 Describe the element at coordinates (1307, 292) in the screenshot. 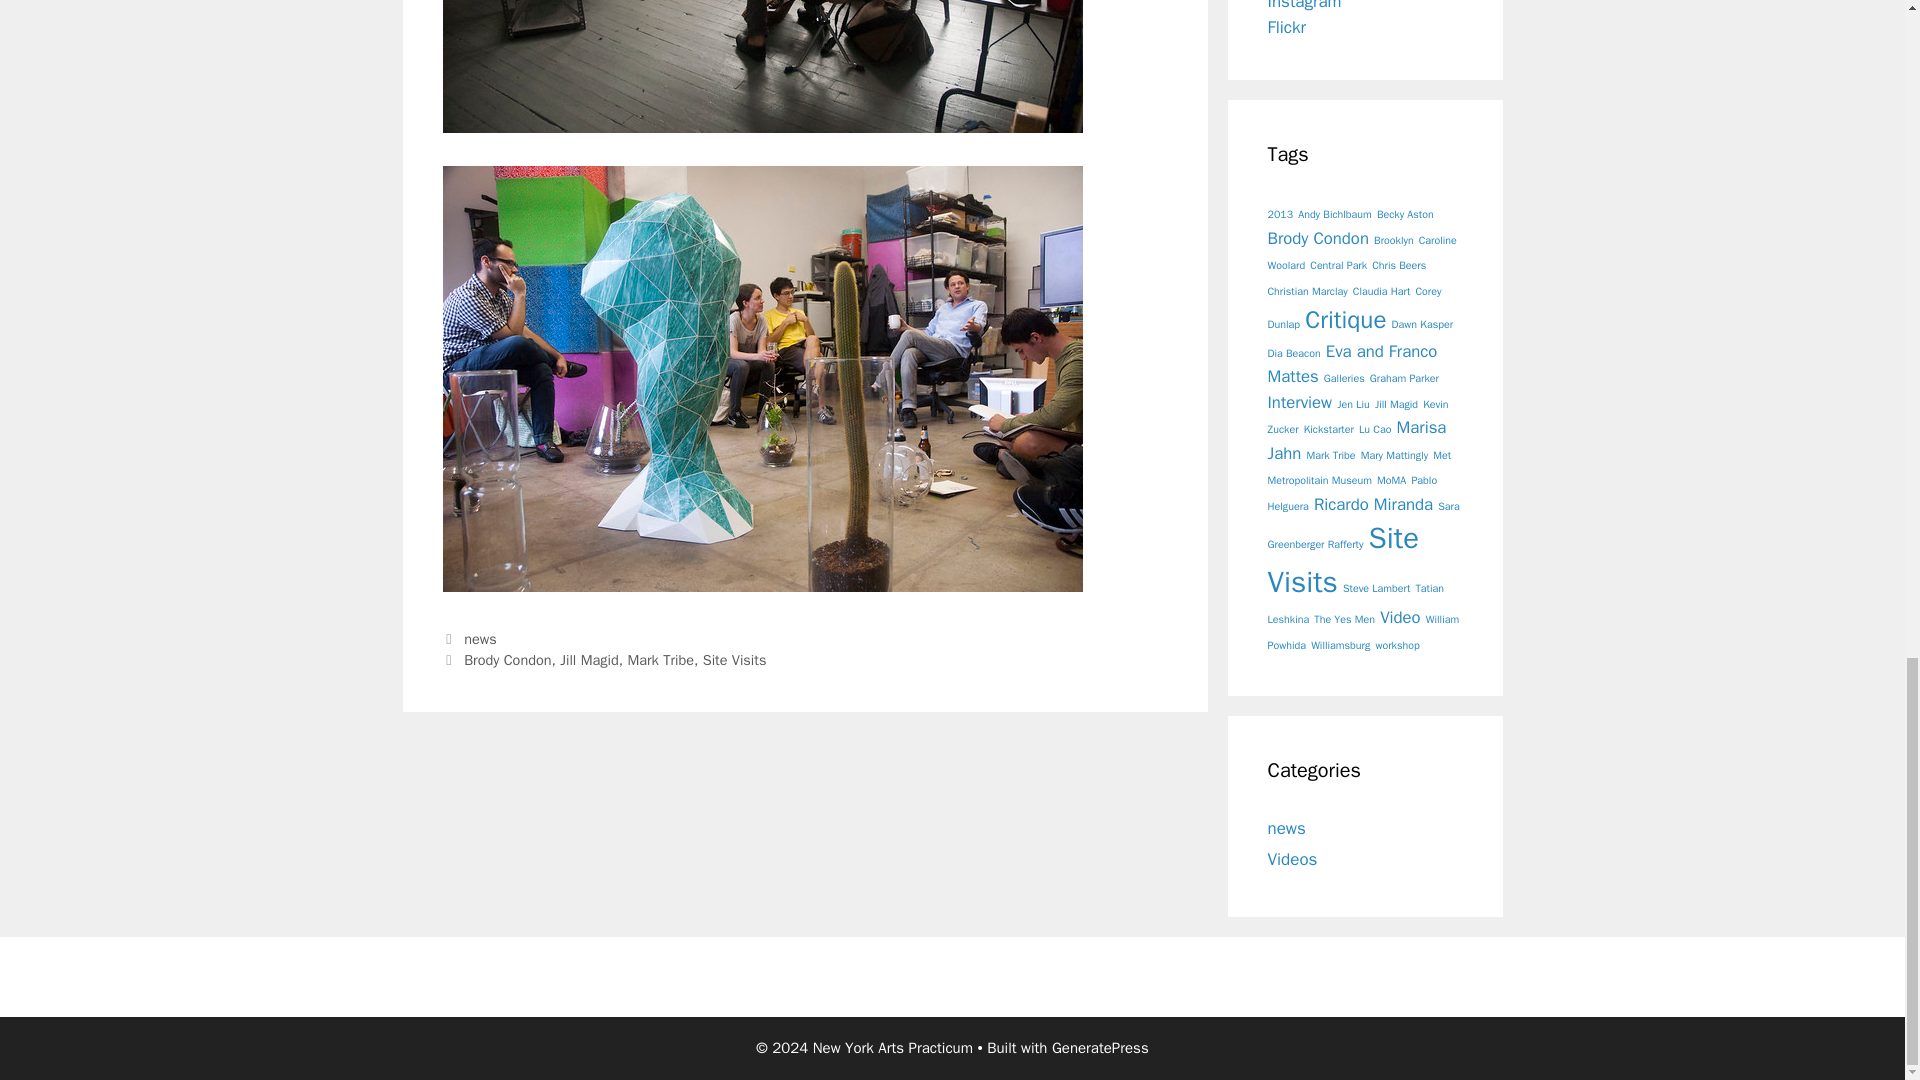

I see `Christian Marclay` at that location.